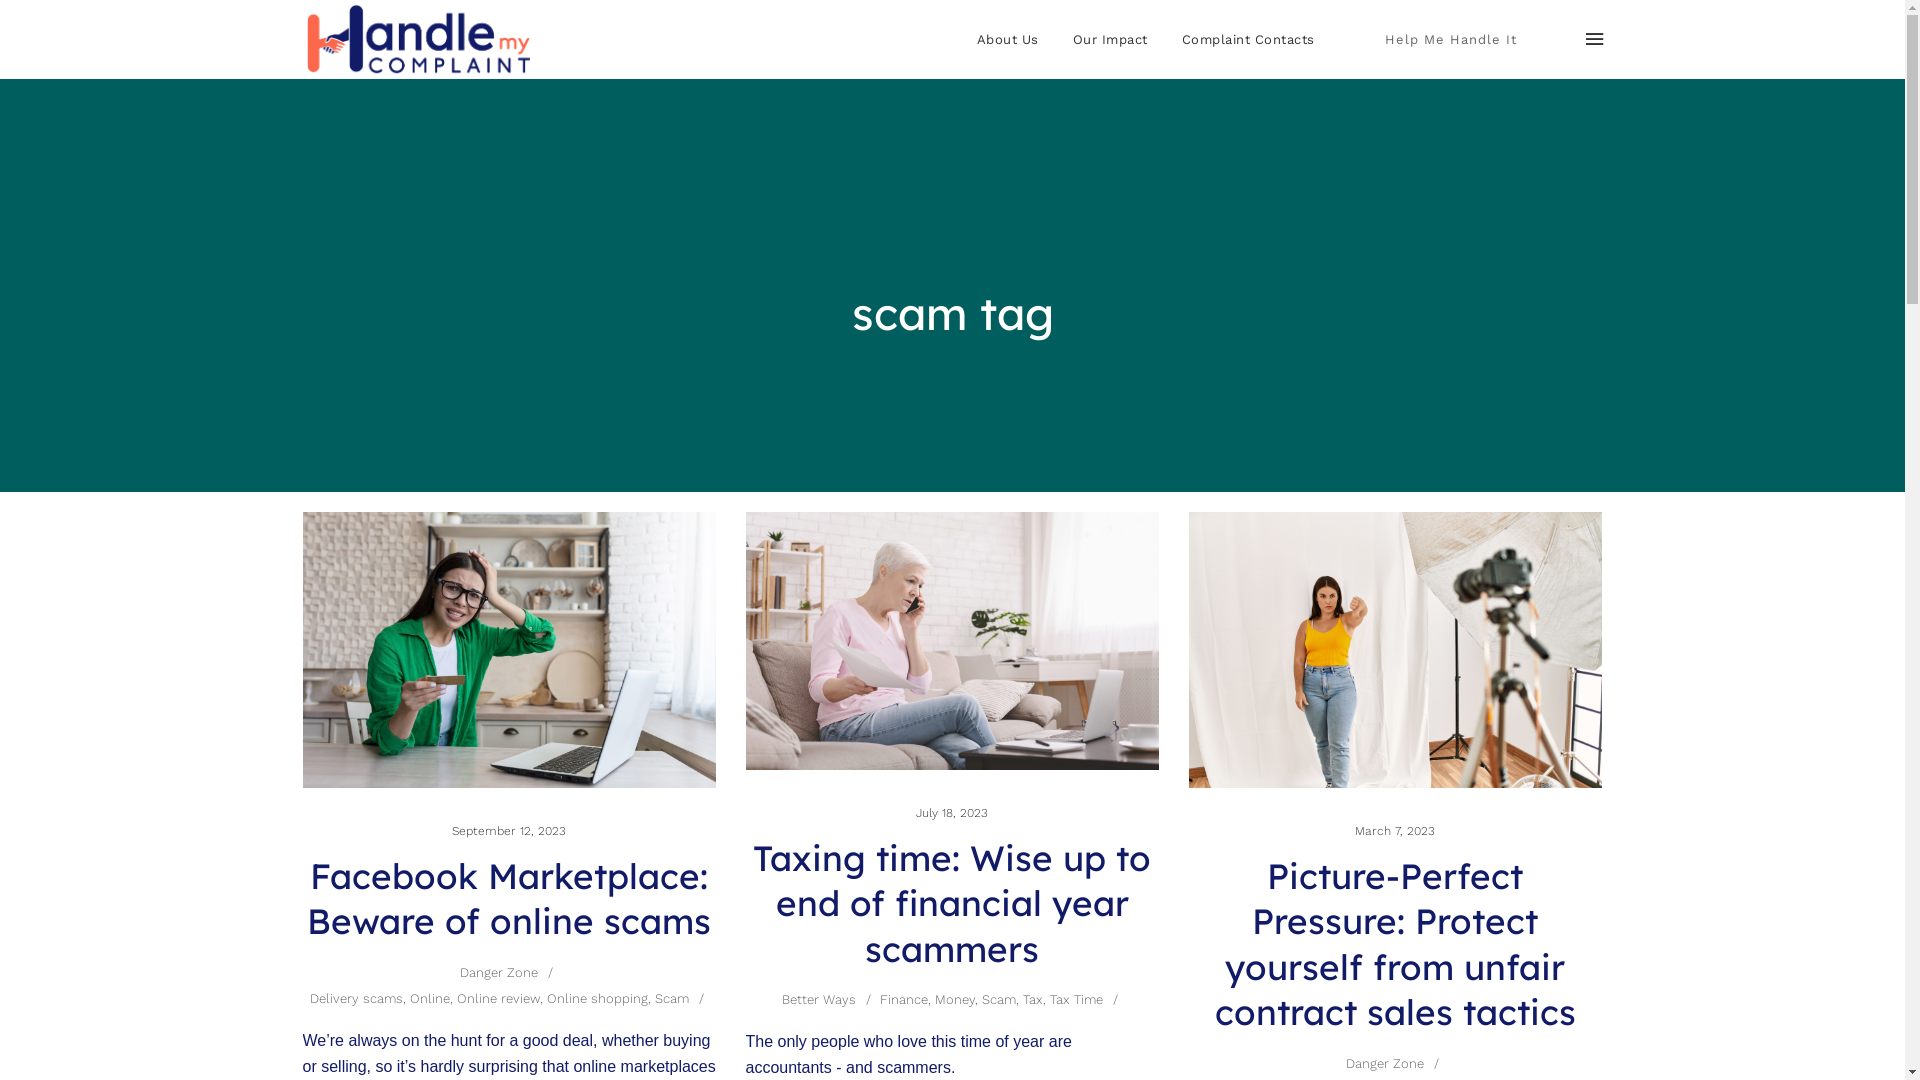 This screenshot has width=1920, height=1080. Describe the element at coordinates (952, 813) in the screenshot. I see `July 18, 2023` at that location.